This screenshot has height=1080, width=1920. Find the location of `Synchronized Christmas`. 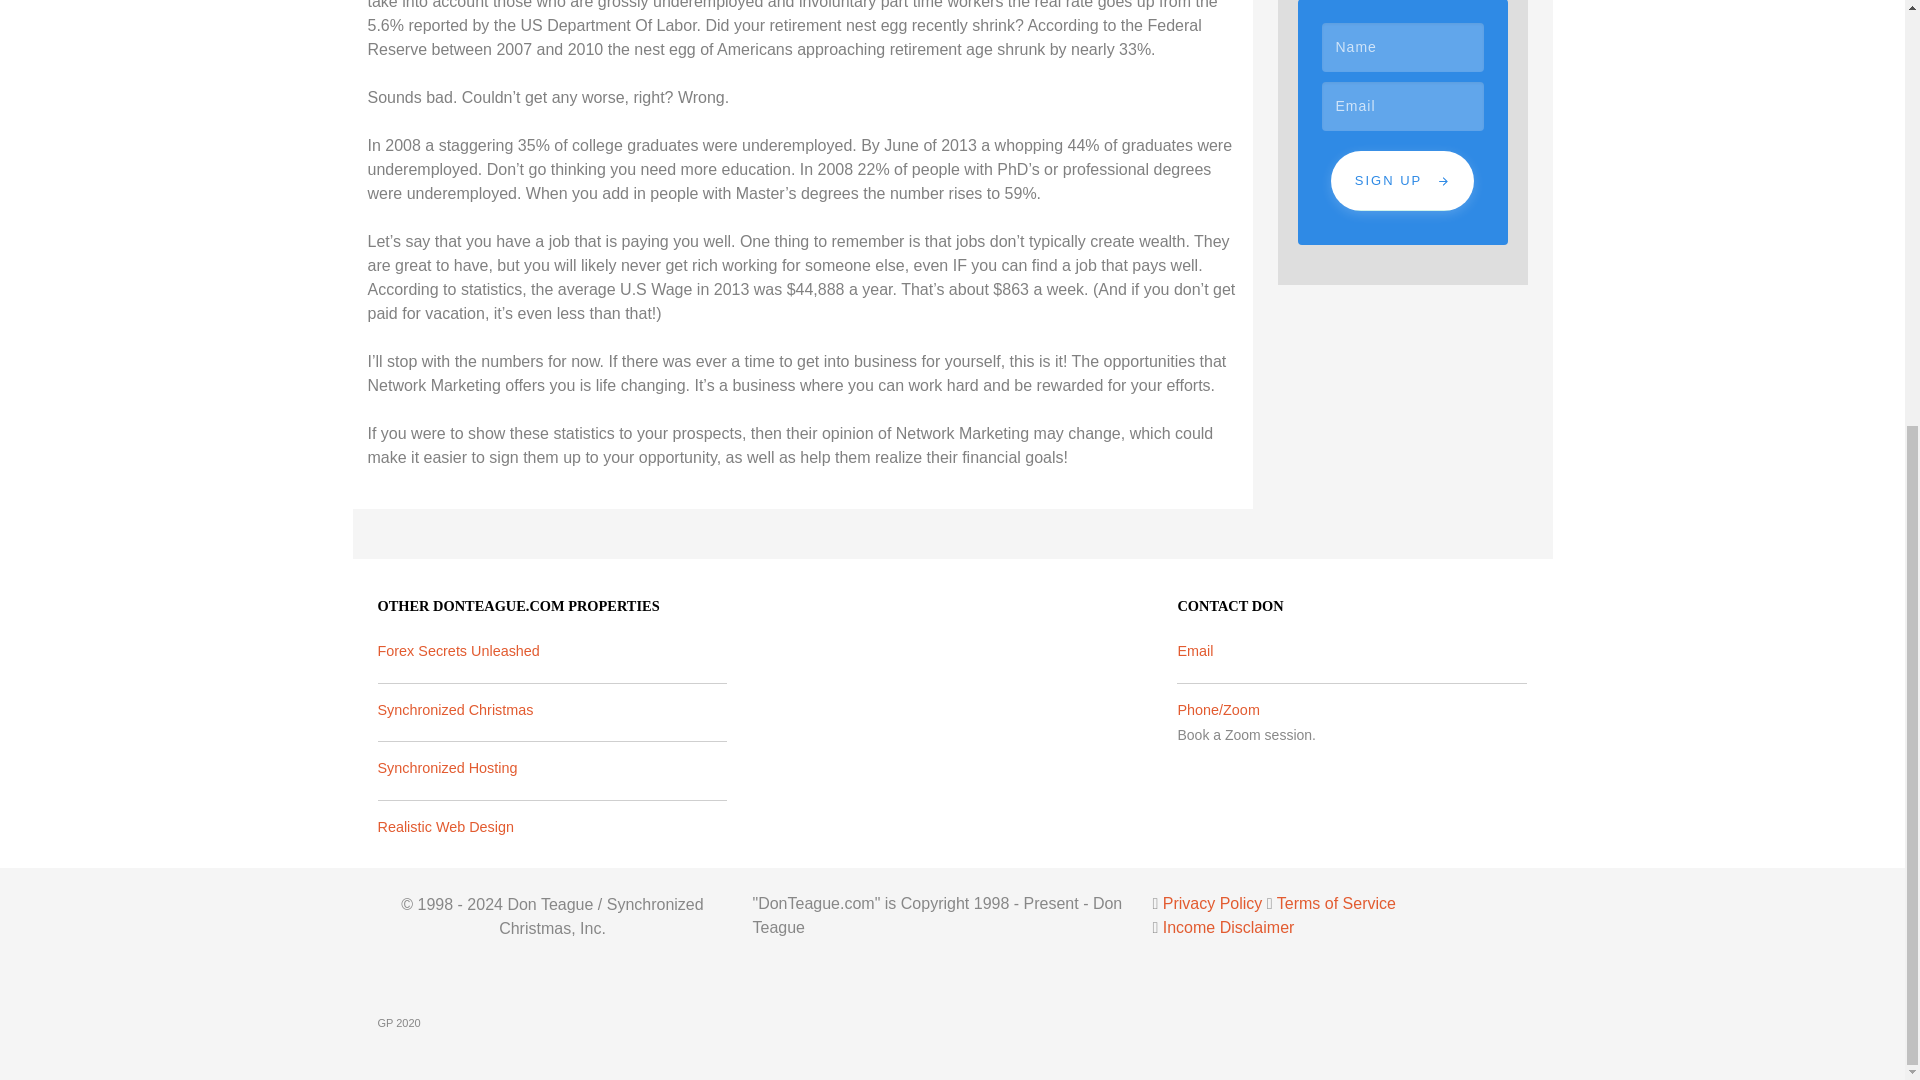

Synchronized Christmas is located at coordinates (456, 710).